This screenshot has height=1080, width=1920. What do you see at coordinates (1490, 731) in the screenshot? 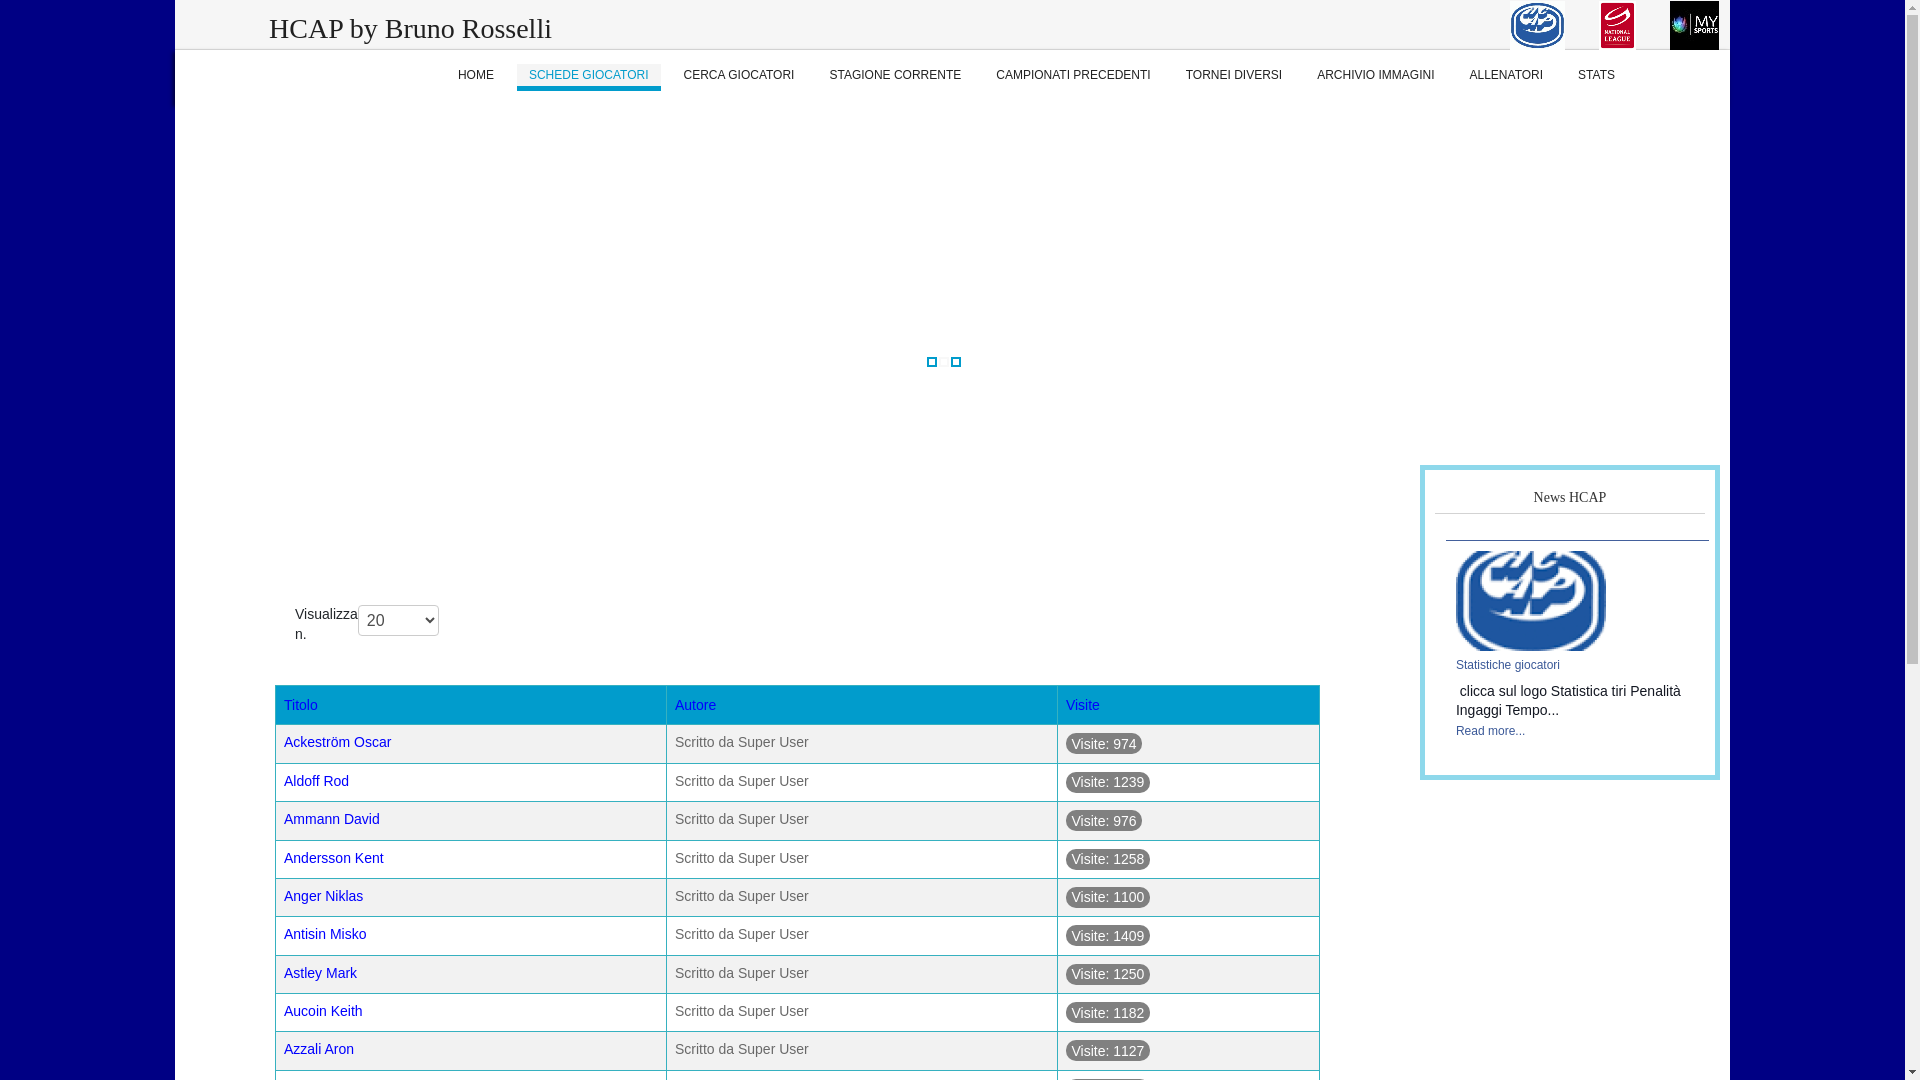
I see `Read more...` at bounding box center [1490, 731].